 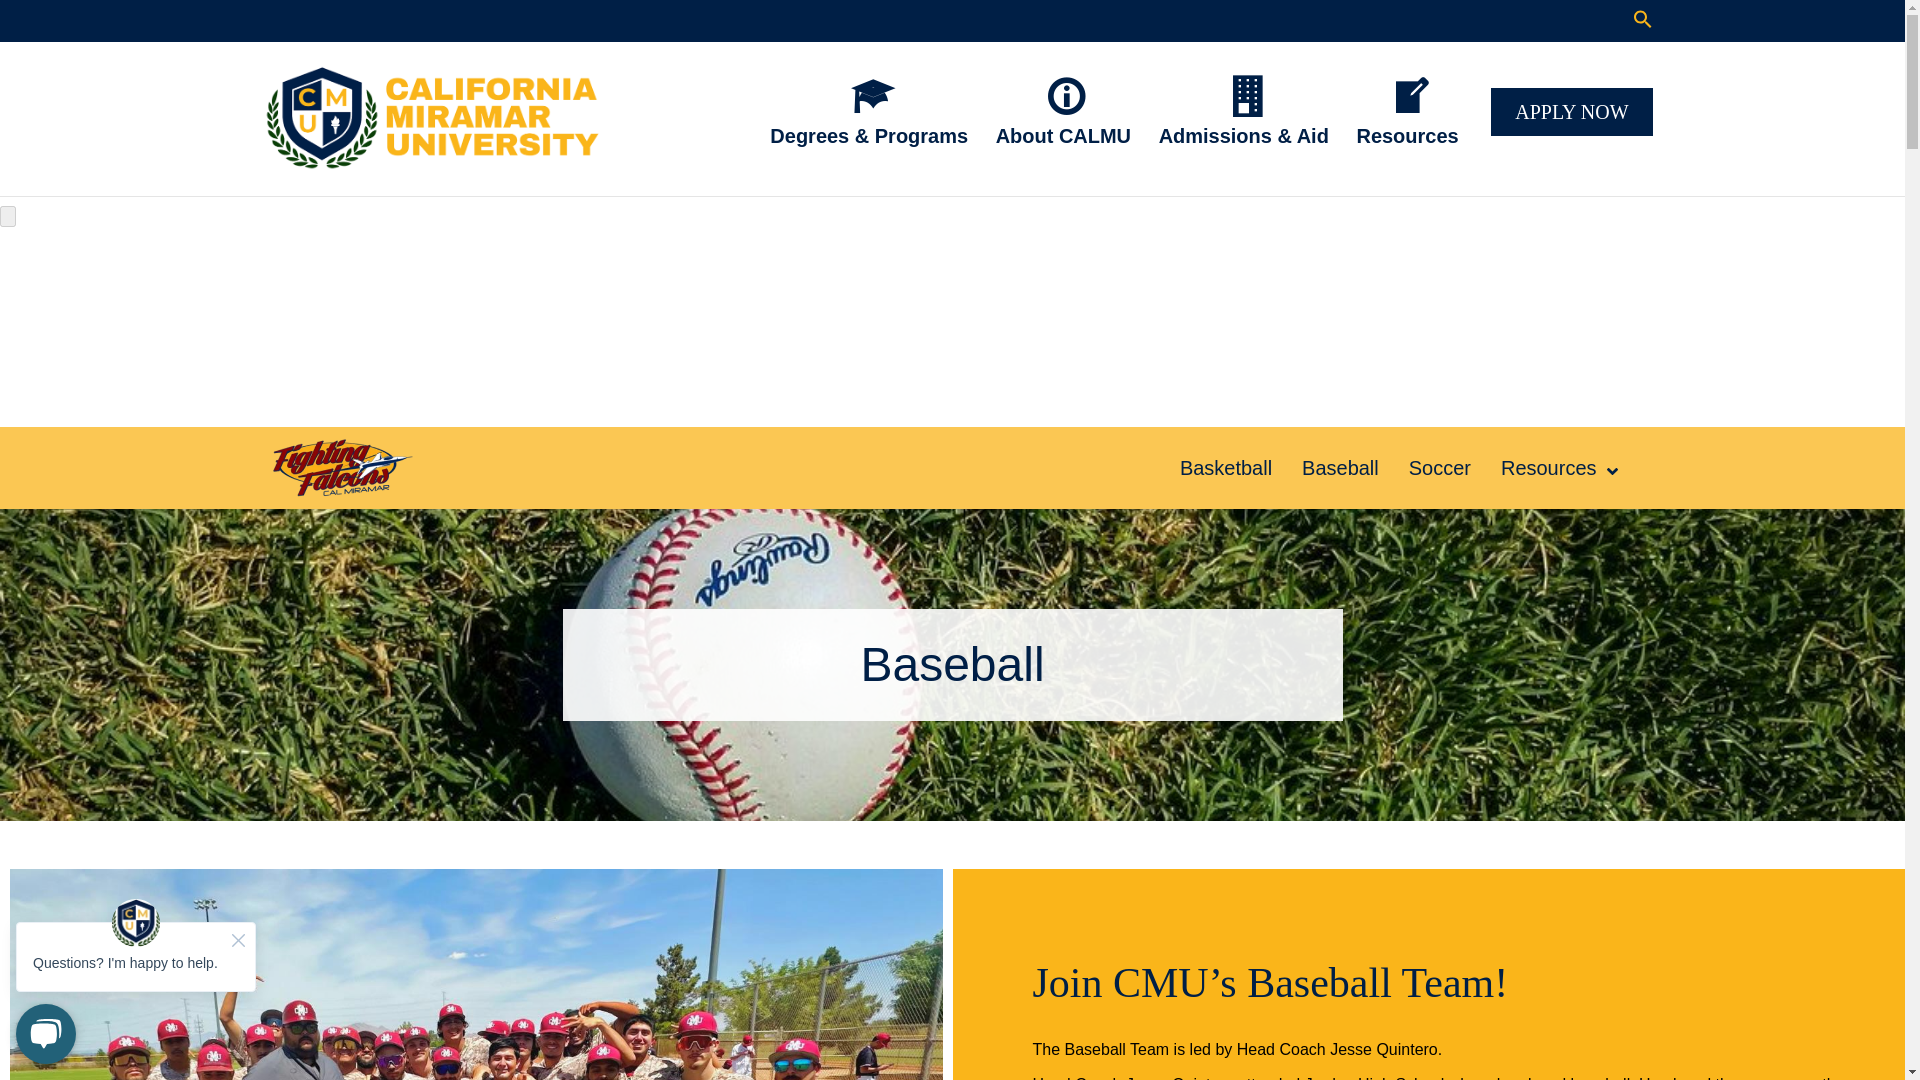 I want to click on Resources, so click(x=1410, y=110).